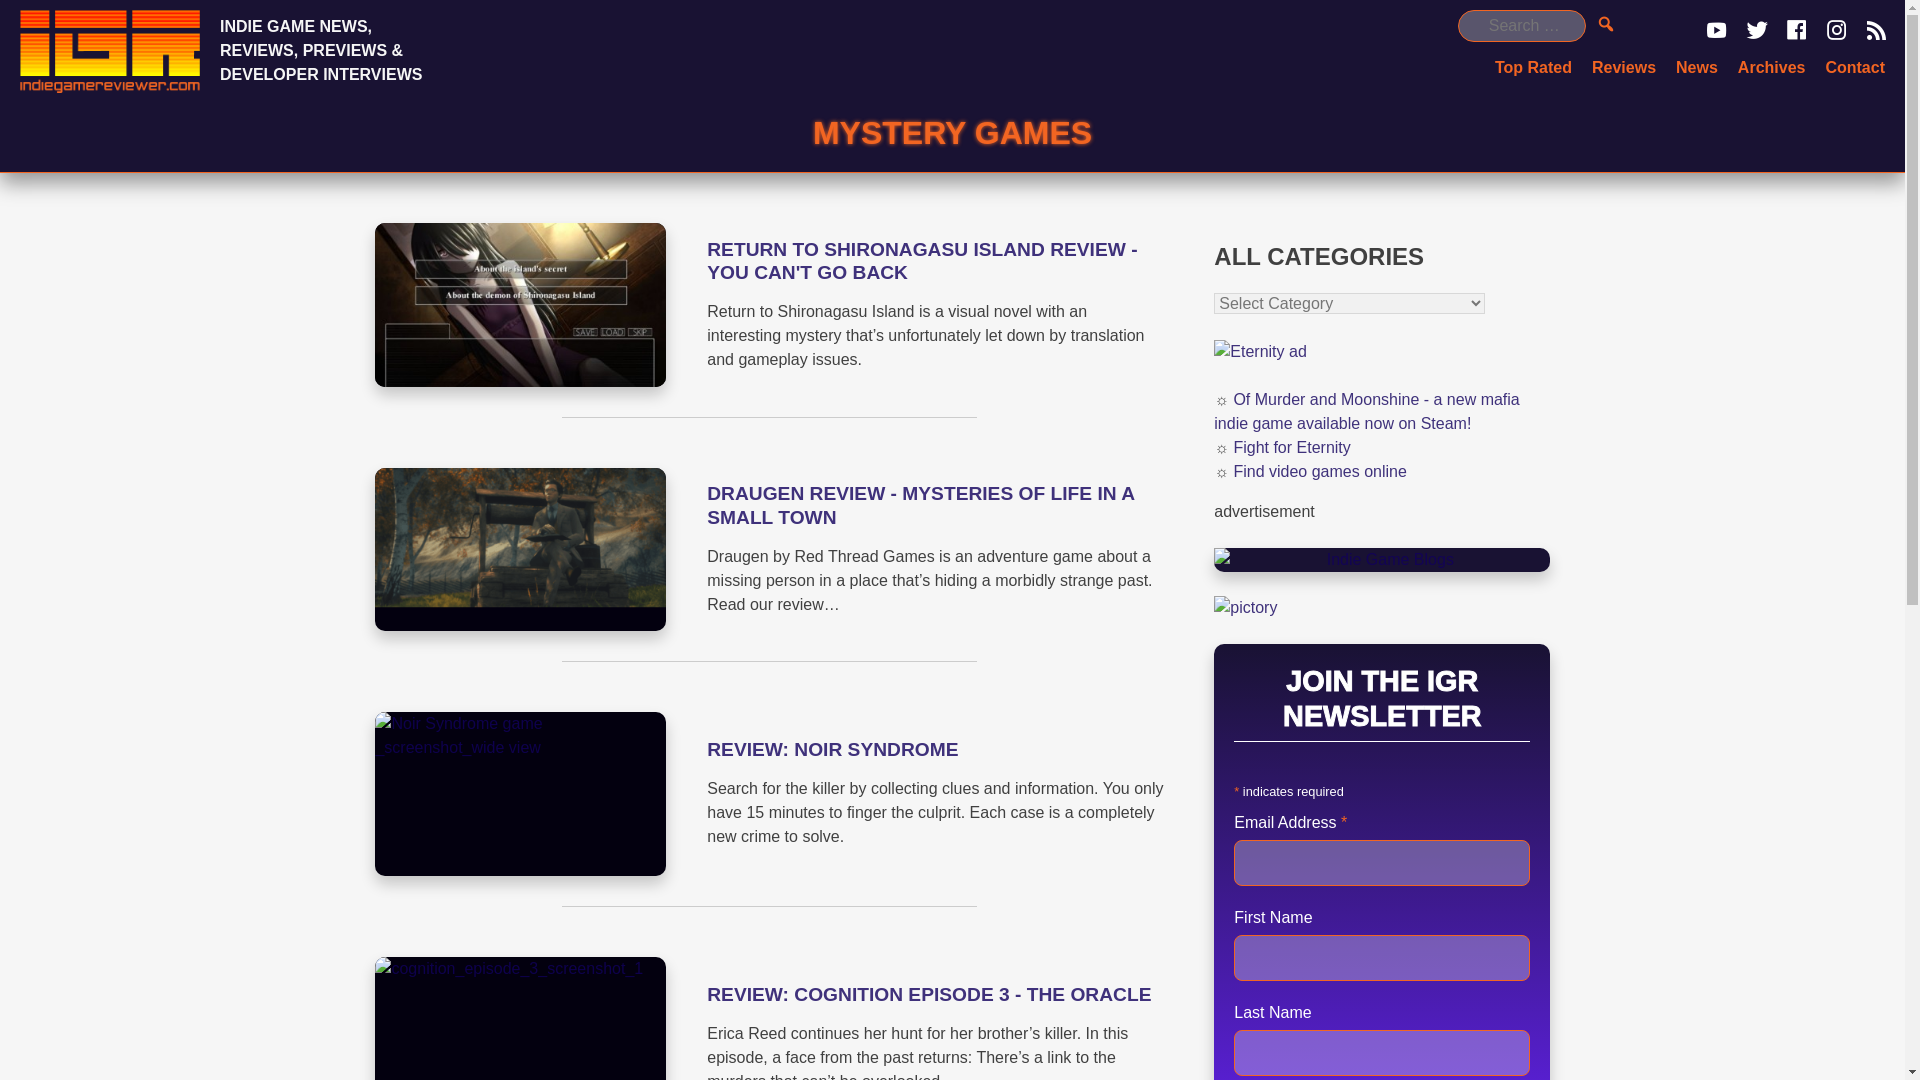 Image resolution: width=1920 pixels, height=1080 pixels. What do you see at coordinates (1381, 560) in the screenshot?
I see `Indie Game blogs` at bounding box center [1381, 560].